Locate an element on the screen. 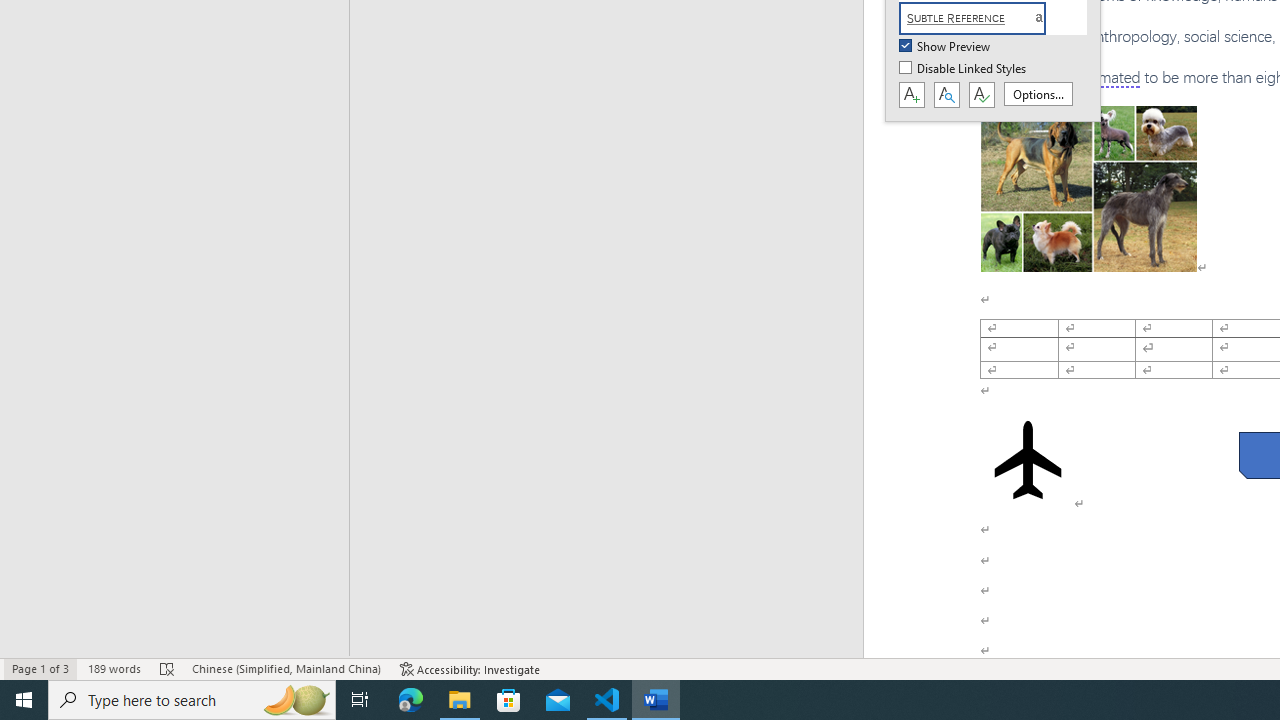 This screenshot has width=1280, height=720. Show Preview is located at coordinates (946, 47).